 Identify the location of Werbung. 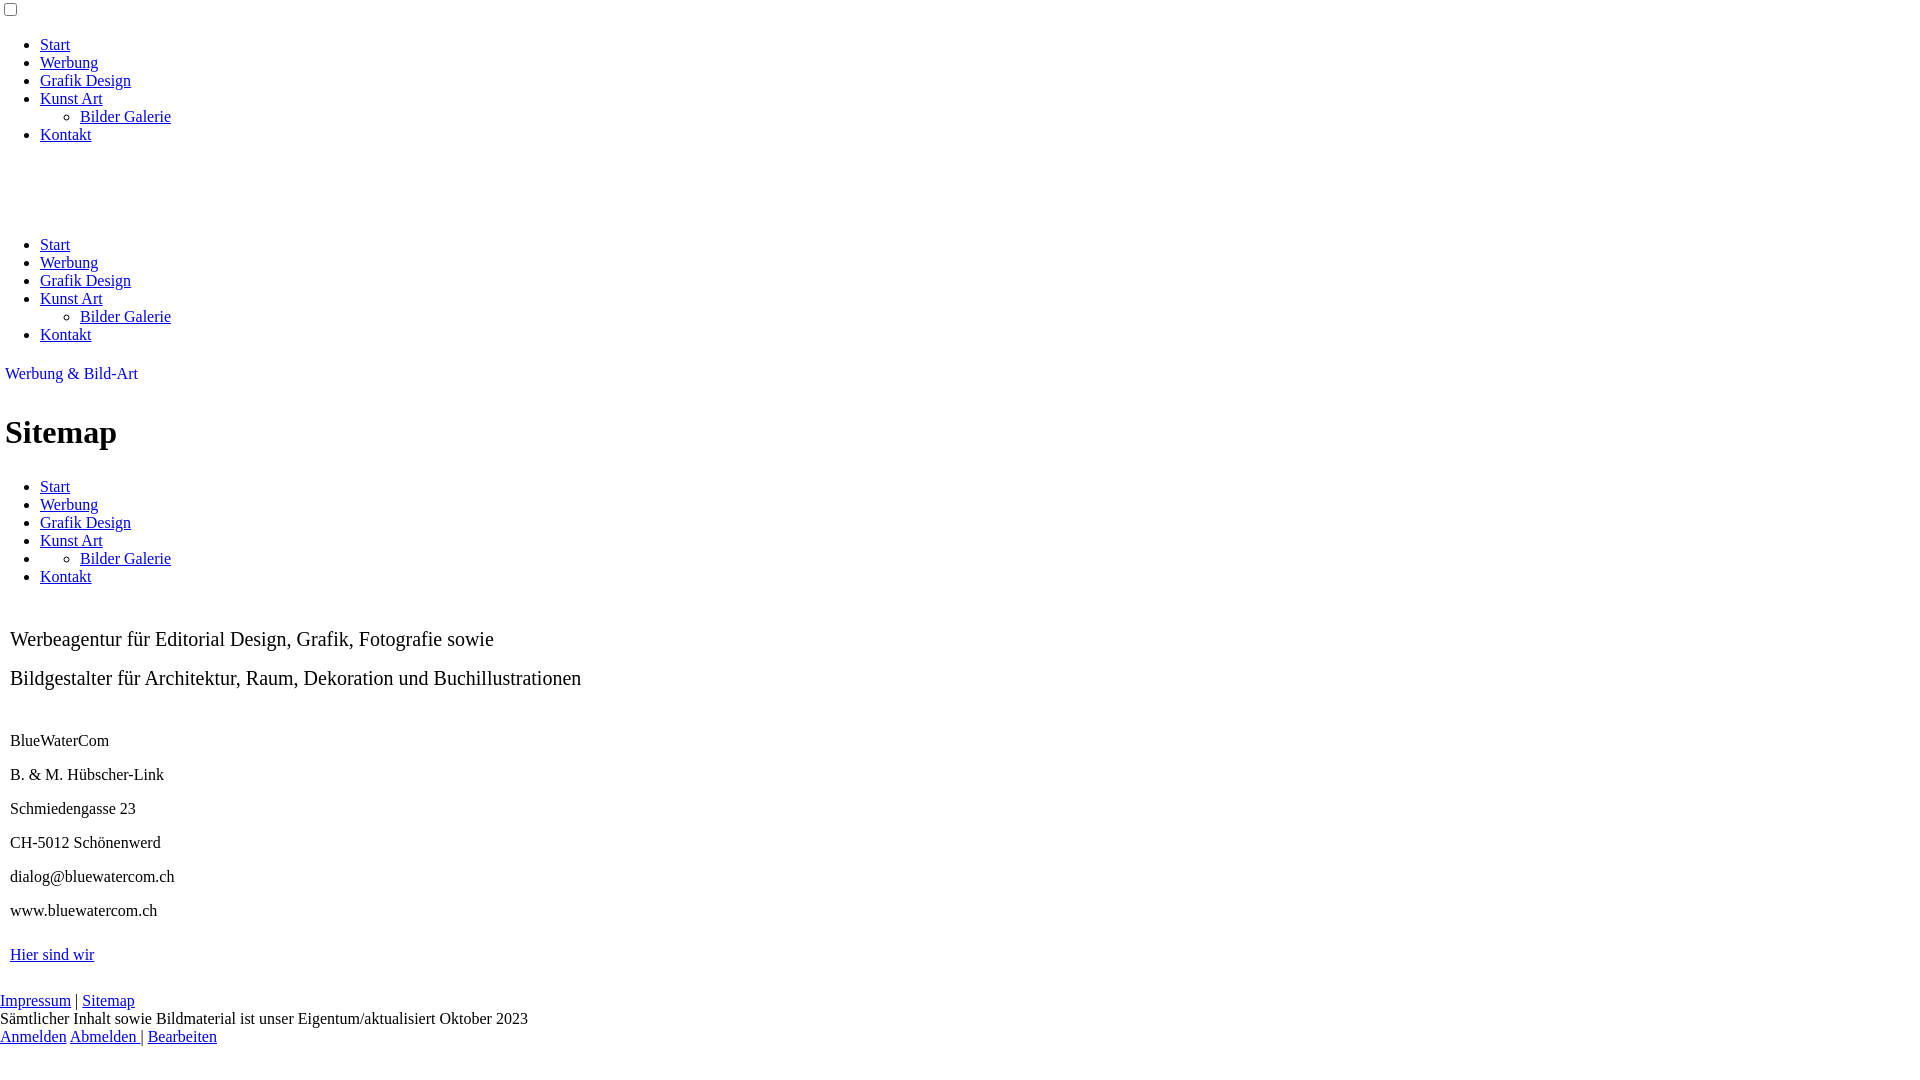
(69, 62).